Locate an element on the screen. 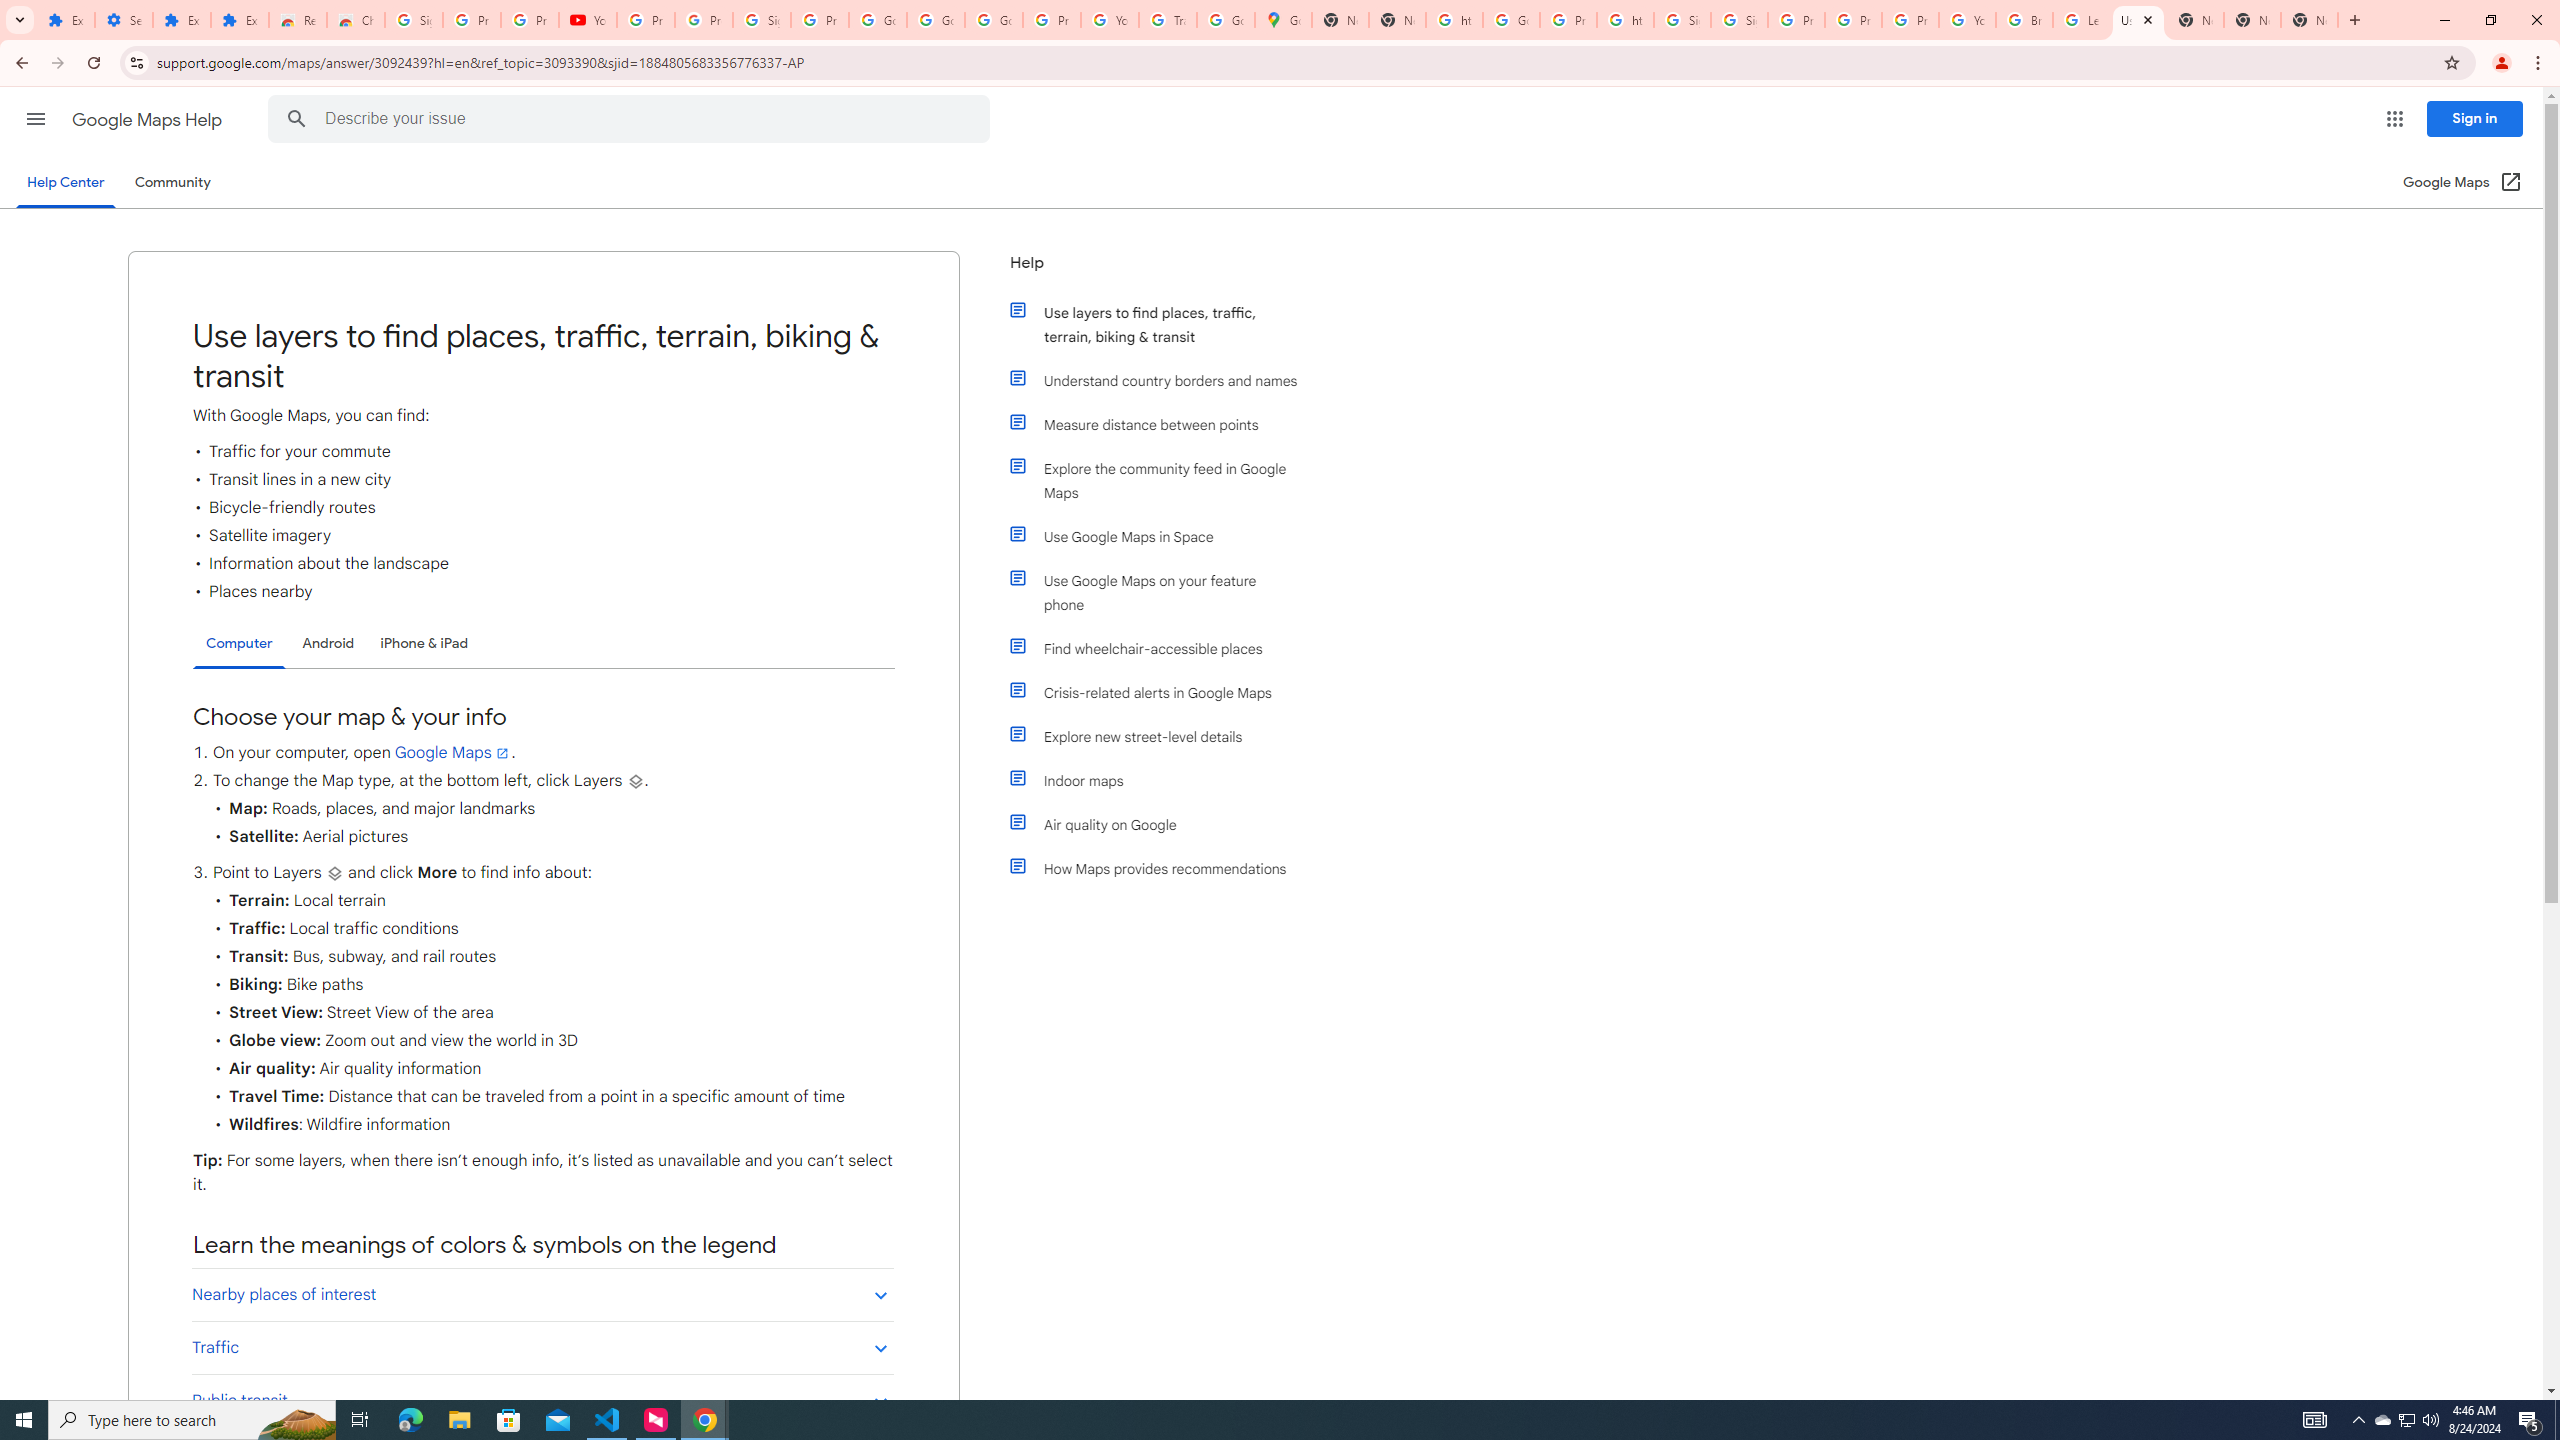 This screenshot has height=1440, width=2560. New Tab is located at coordinates (2354, 20).